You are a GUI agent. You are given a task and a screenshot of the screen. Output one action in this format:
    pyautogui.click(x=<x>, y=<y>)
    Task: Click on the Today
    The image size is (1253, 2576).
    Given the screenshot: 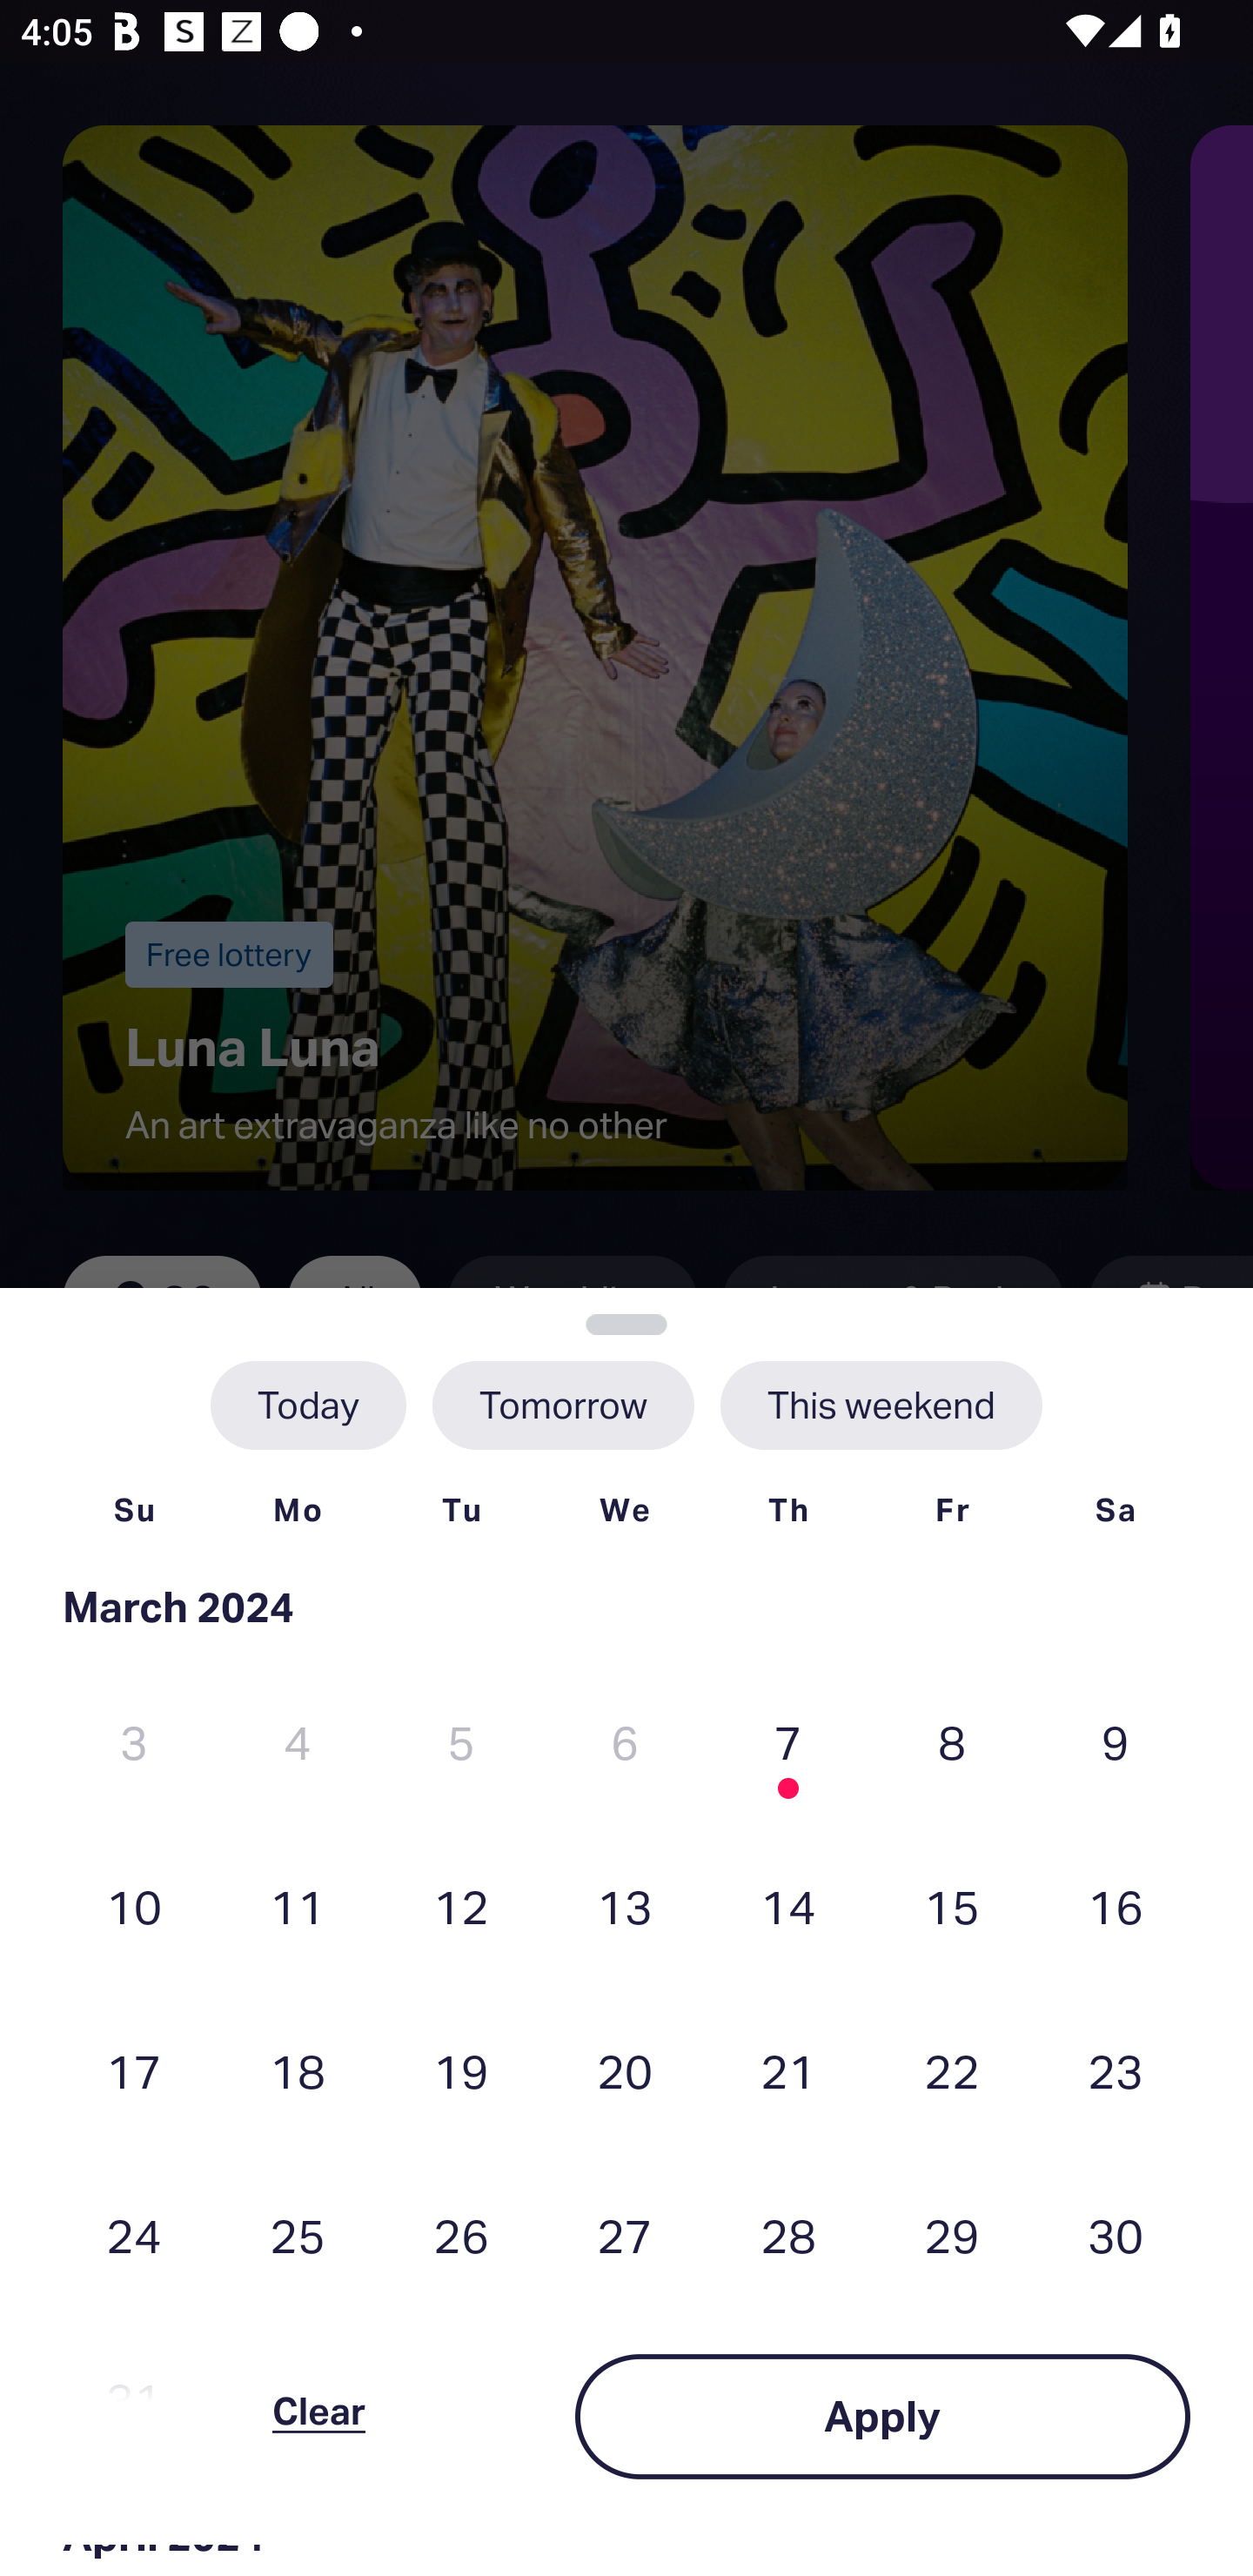 What is the action you would take?
    pyautogui.click(x=308, y=1405)
    